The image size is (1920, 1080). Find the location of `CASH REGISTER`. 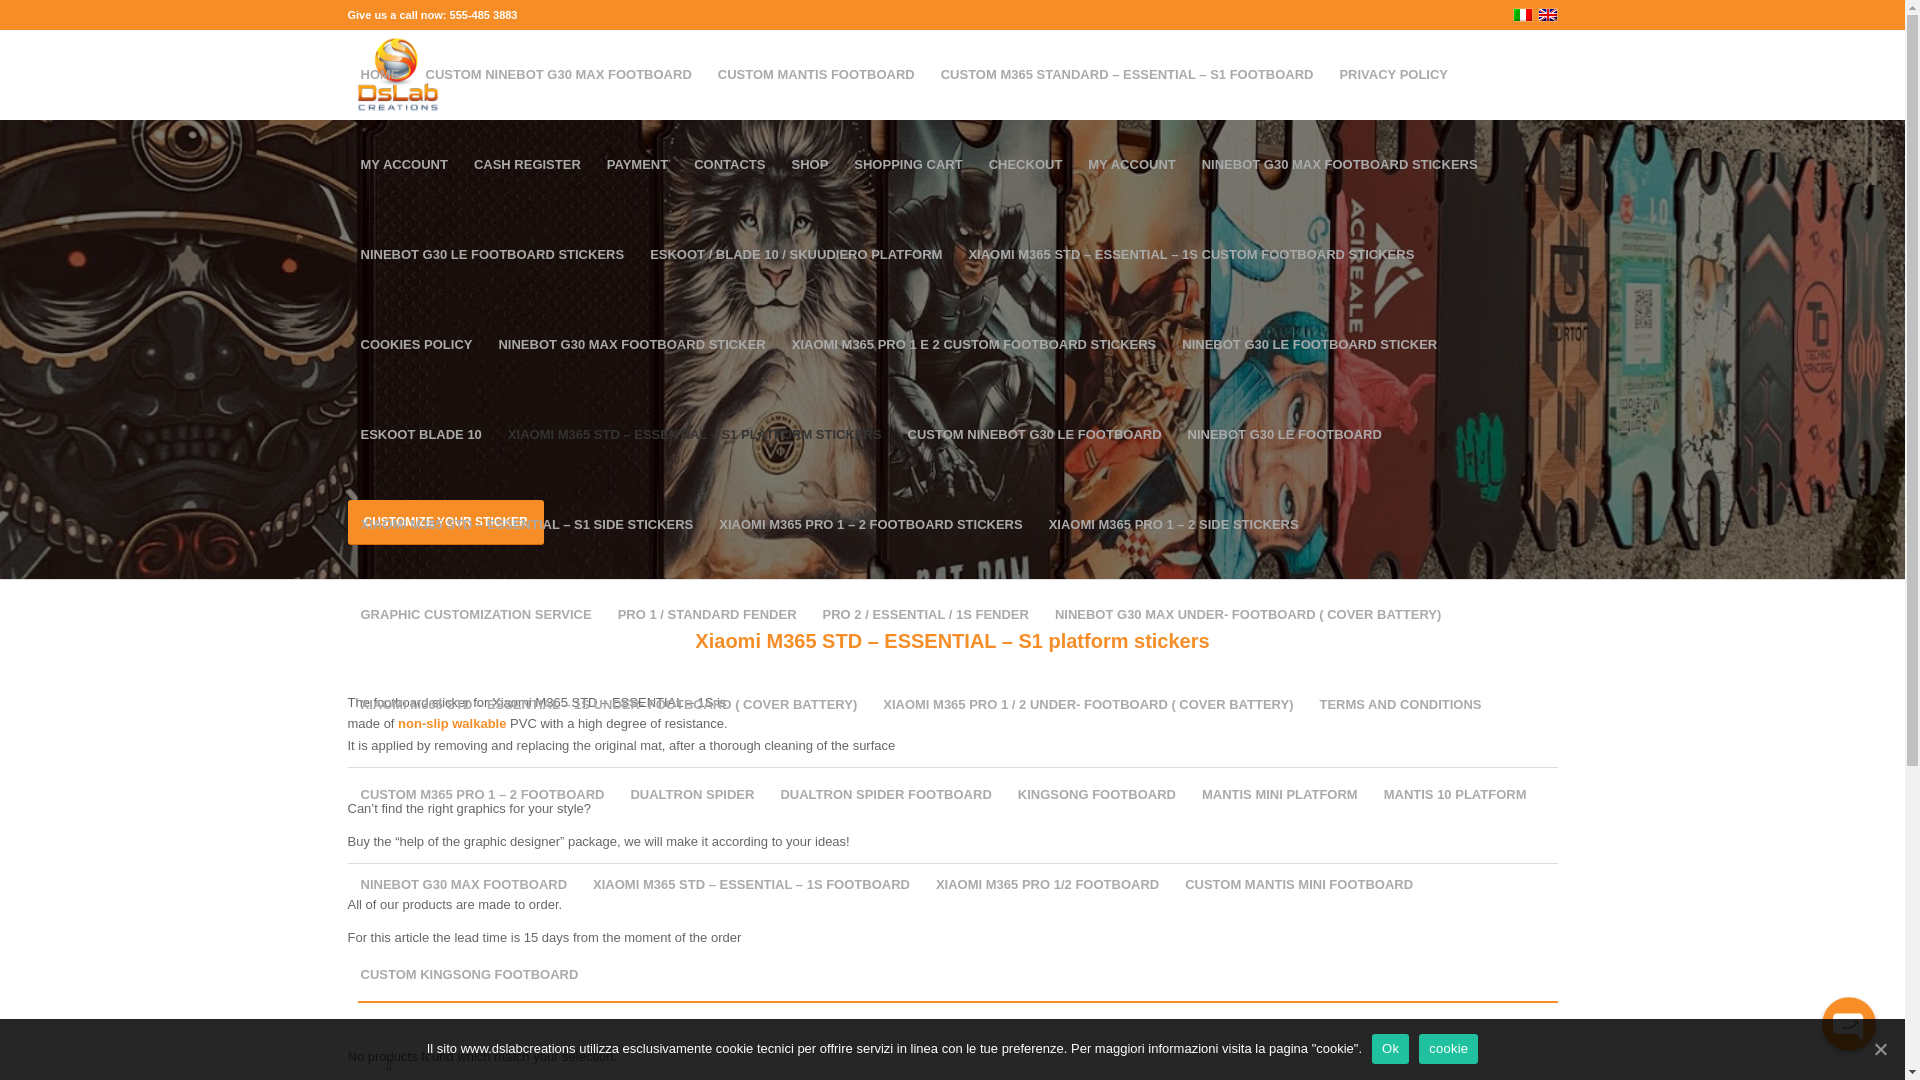

CASH REGISTER is located at coordinates (526, 164).